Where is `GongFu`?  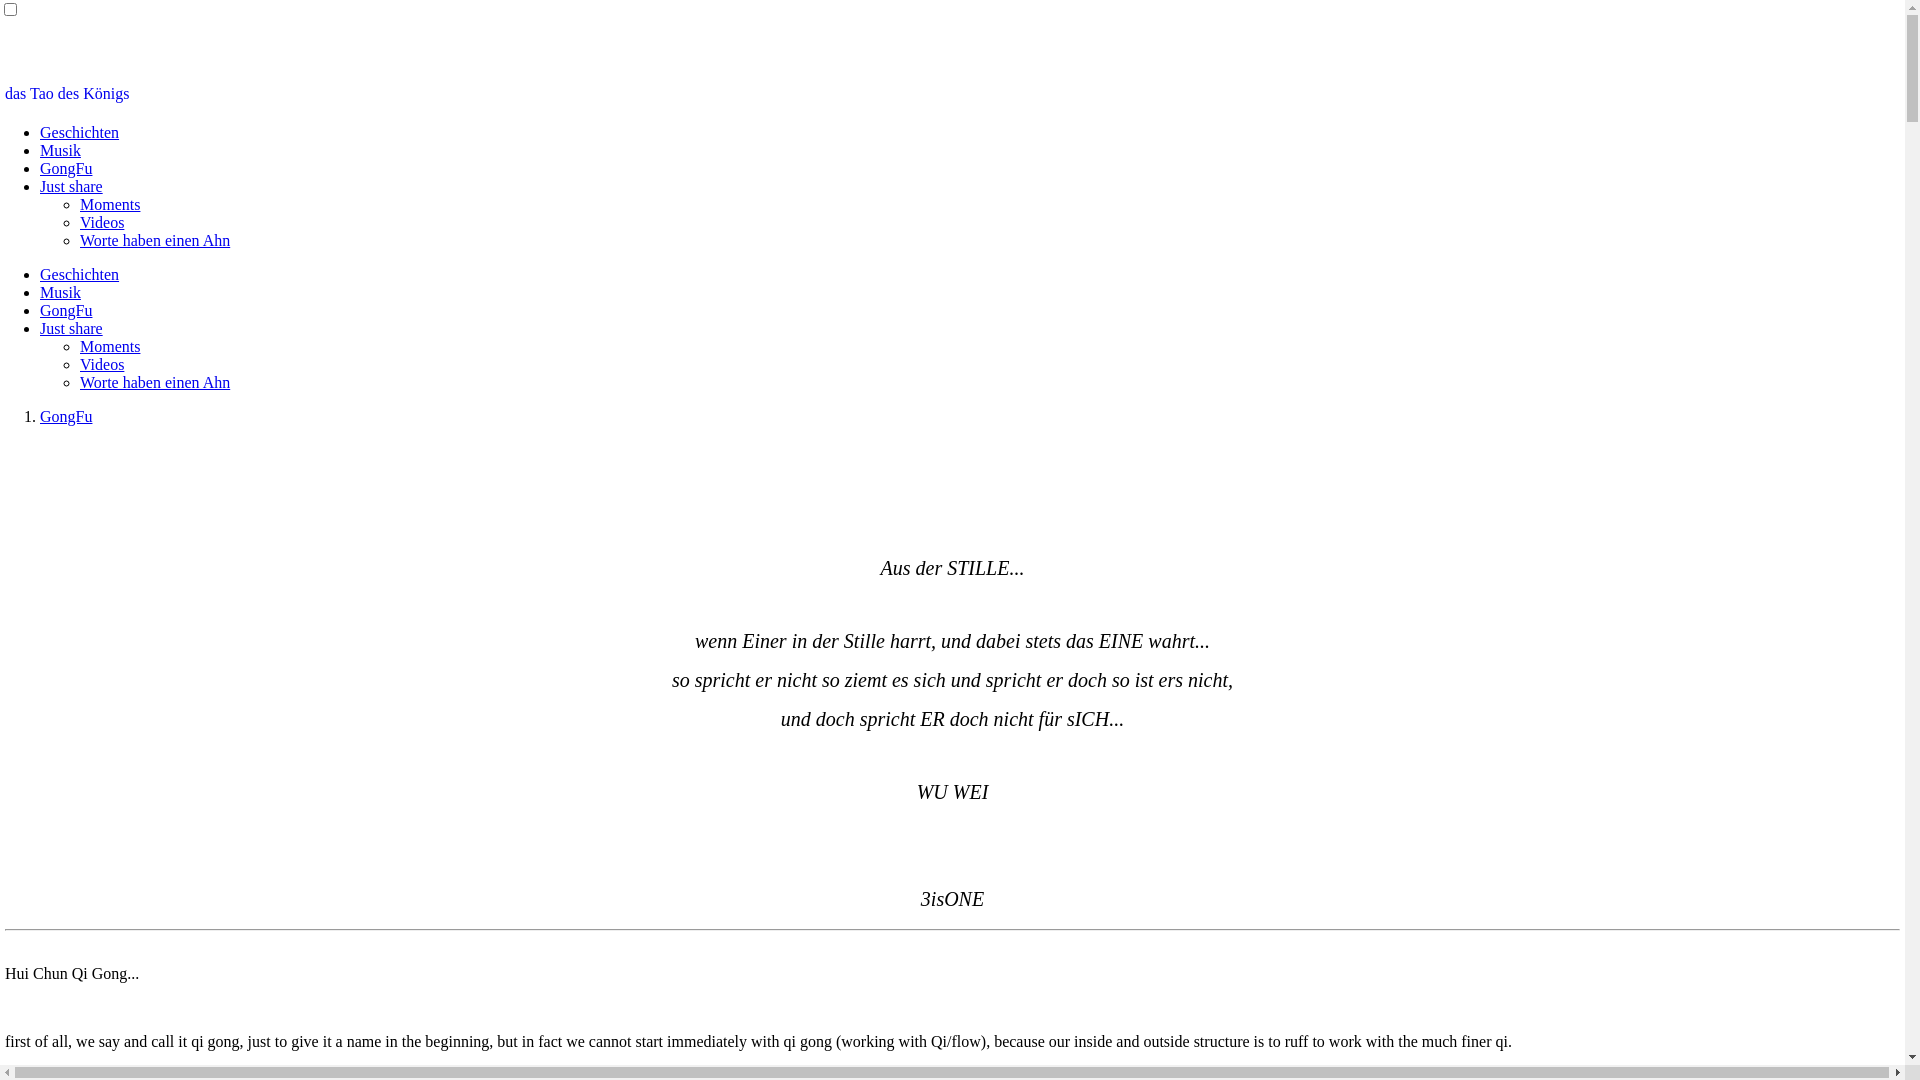
GongFu is located at coordinates (66, 416).